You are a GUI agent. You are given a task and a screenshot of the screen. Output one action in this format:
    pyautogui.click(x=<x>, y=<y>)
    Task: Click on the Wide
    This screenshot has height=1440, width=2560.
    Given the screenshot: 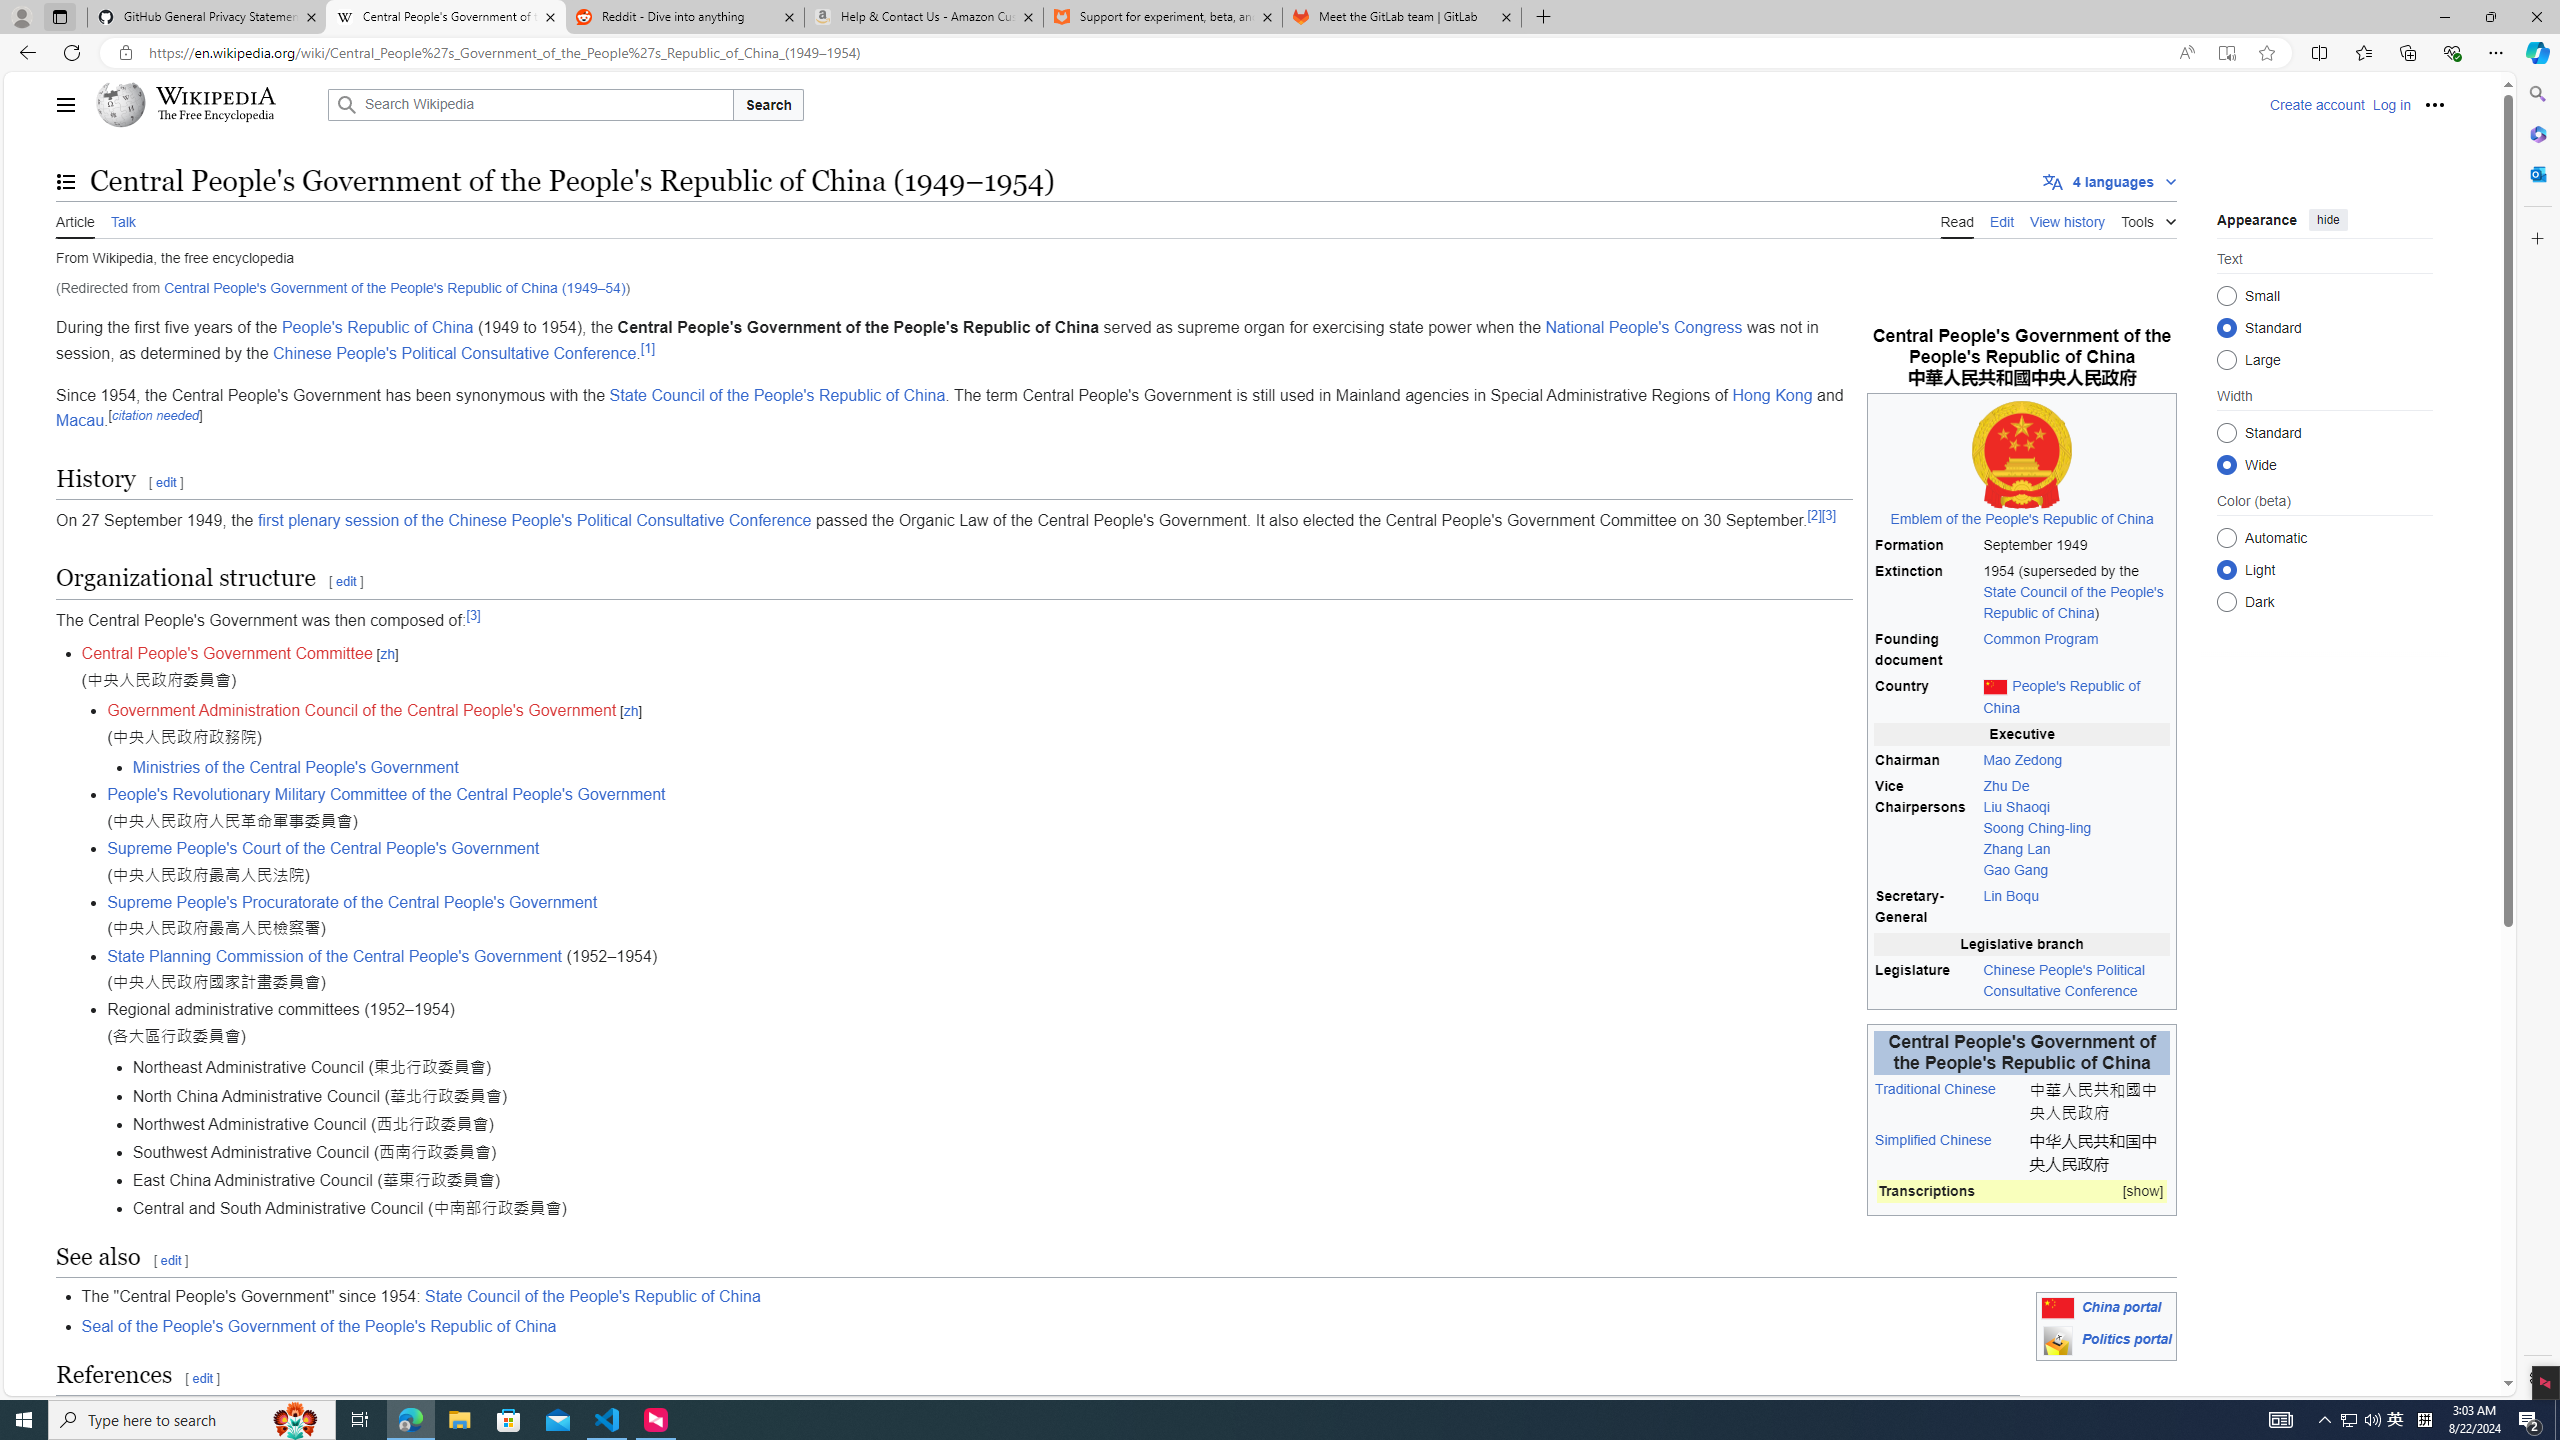 What is the action you would take?
    pyautogui.click(x=2226, y=464)
    